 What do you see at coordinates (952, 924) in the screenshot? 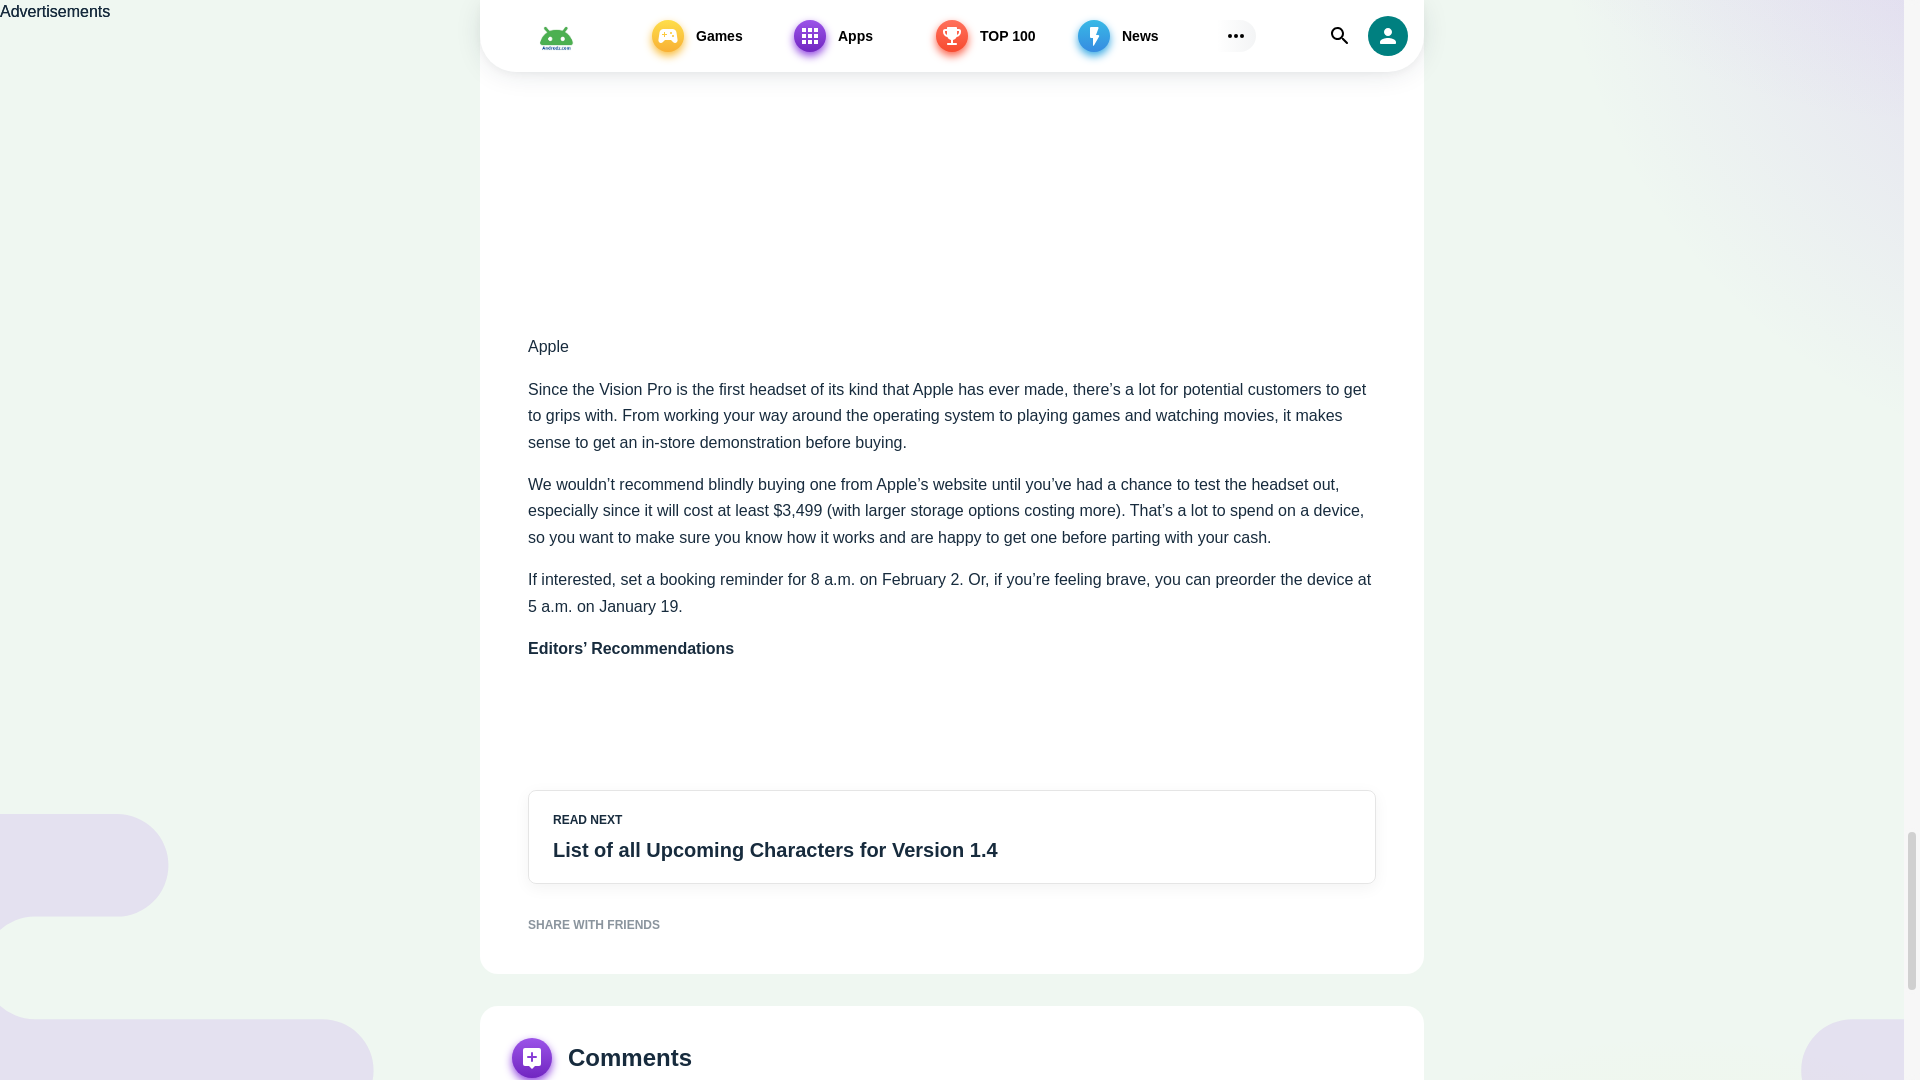
I see `Share with friends` at bounding box center [952, 924].